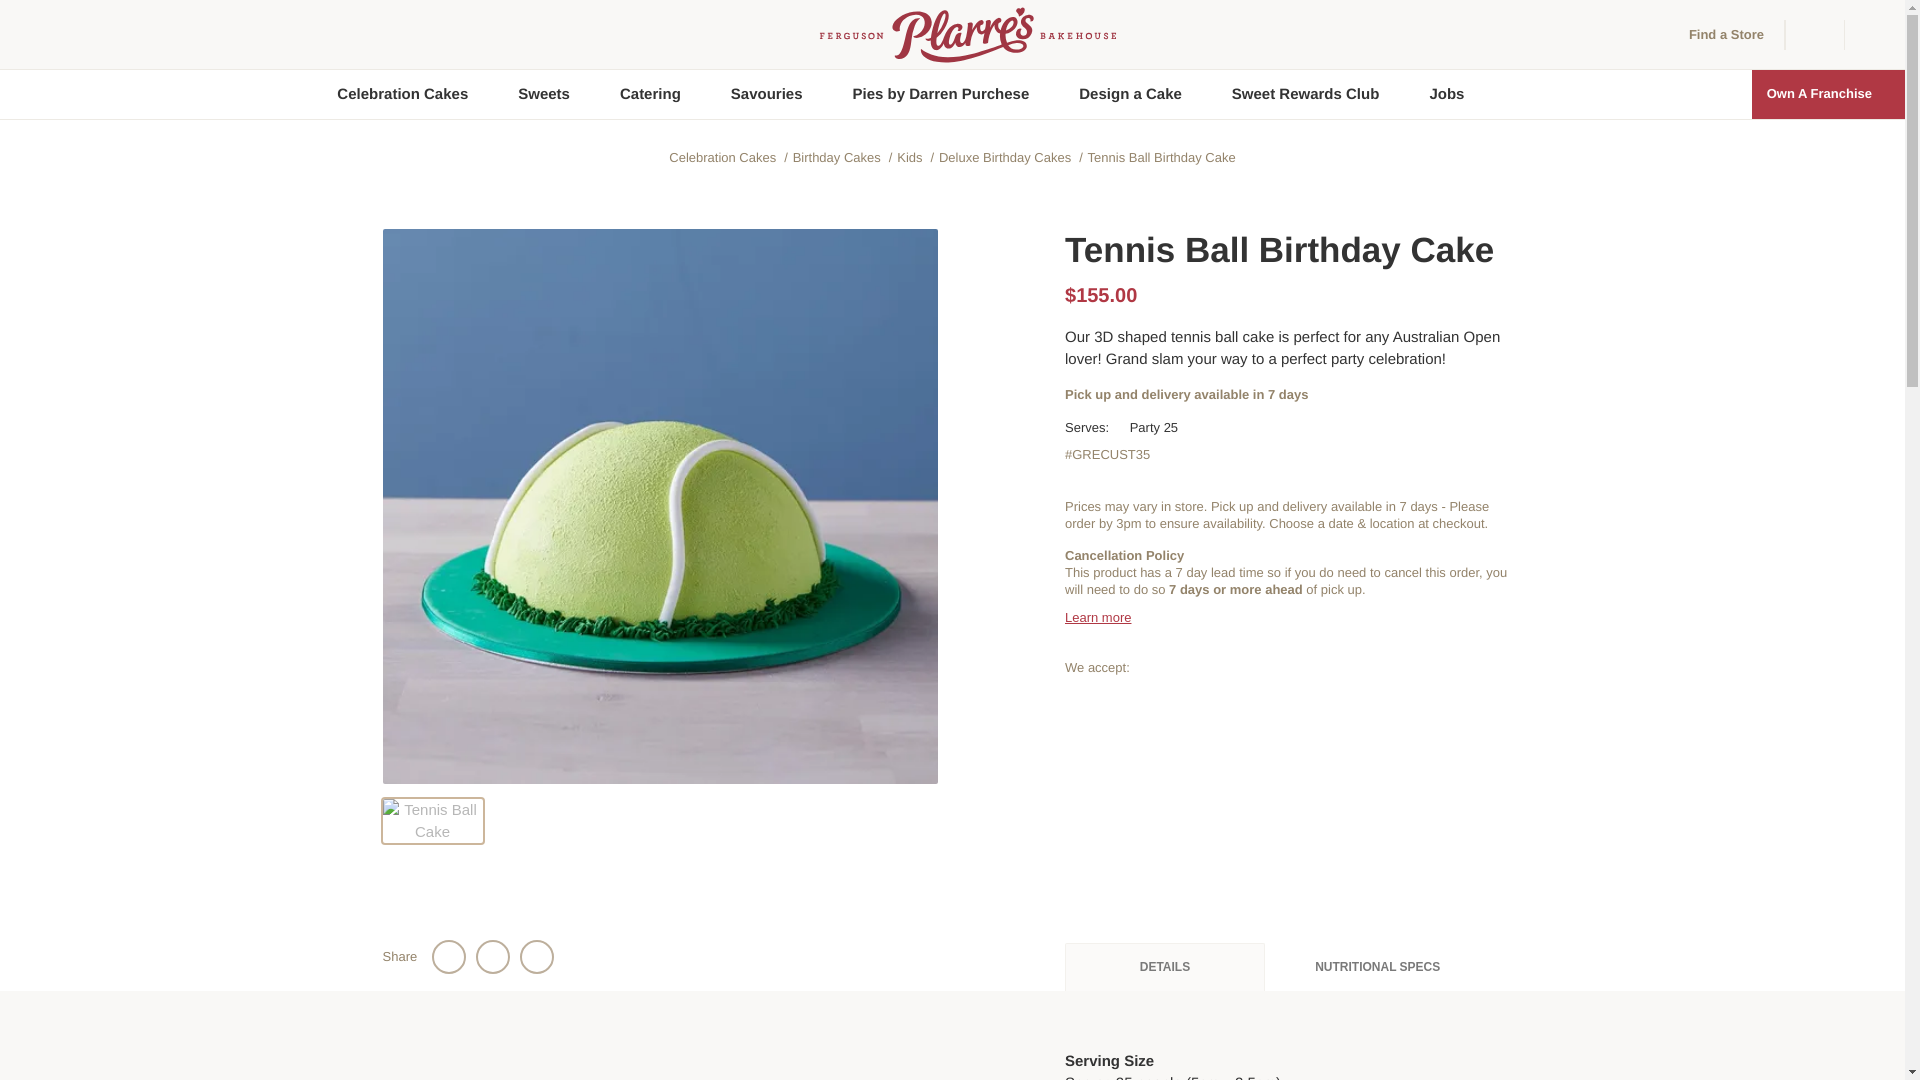  What do you see at coordinates (1812, 34) in the screenshot?
I see `shopping-cart` at bounding box center [1812, 34].